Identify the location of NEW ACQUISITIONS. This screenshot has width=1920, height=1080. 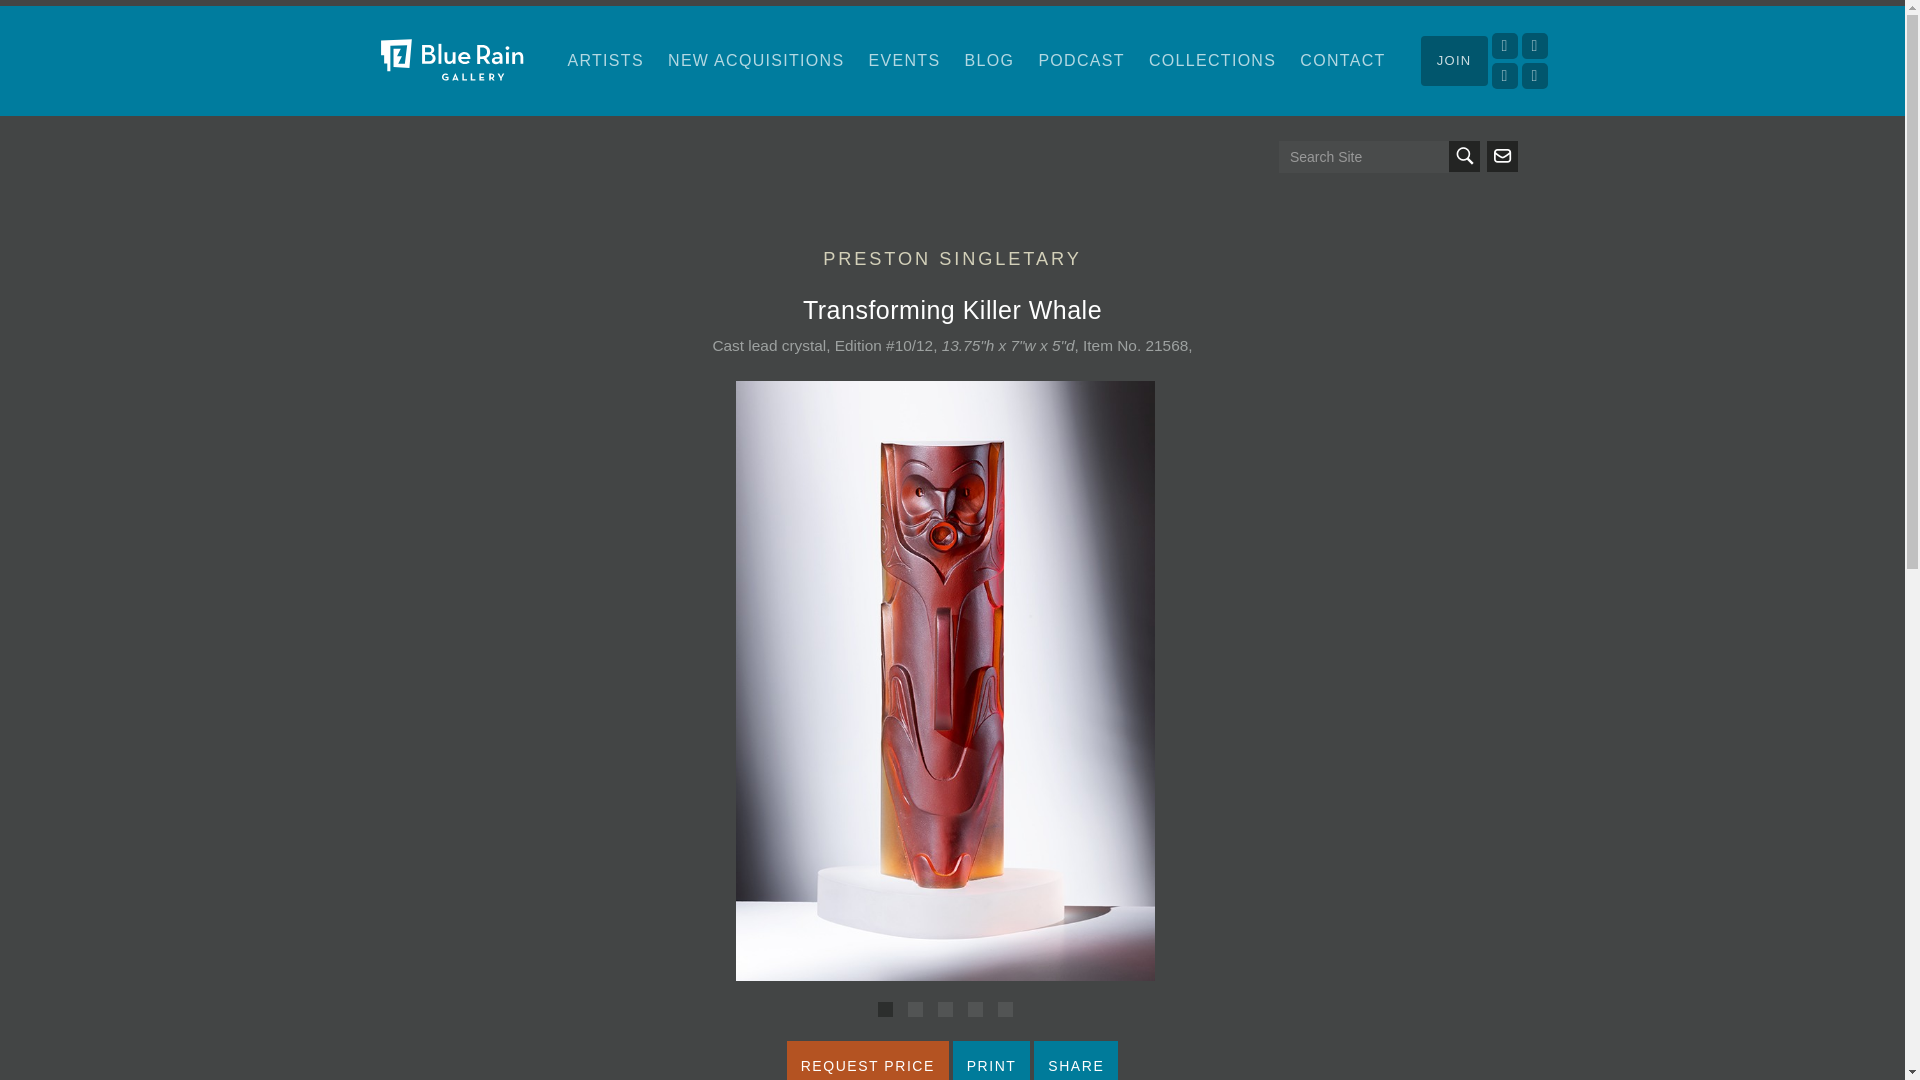
(756, 60).